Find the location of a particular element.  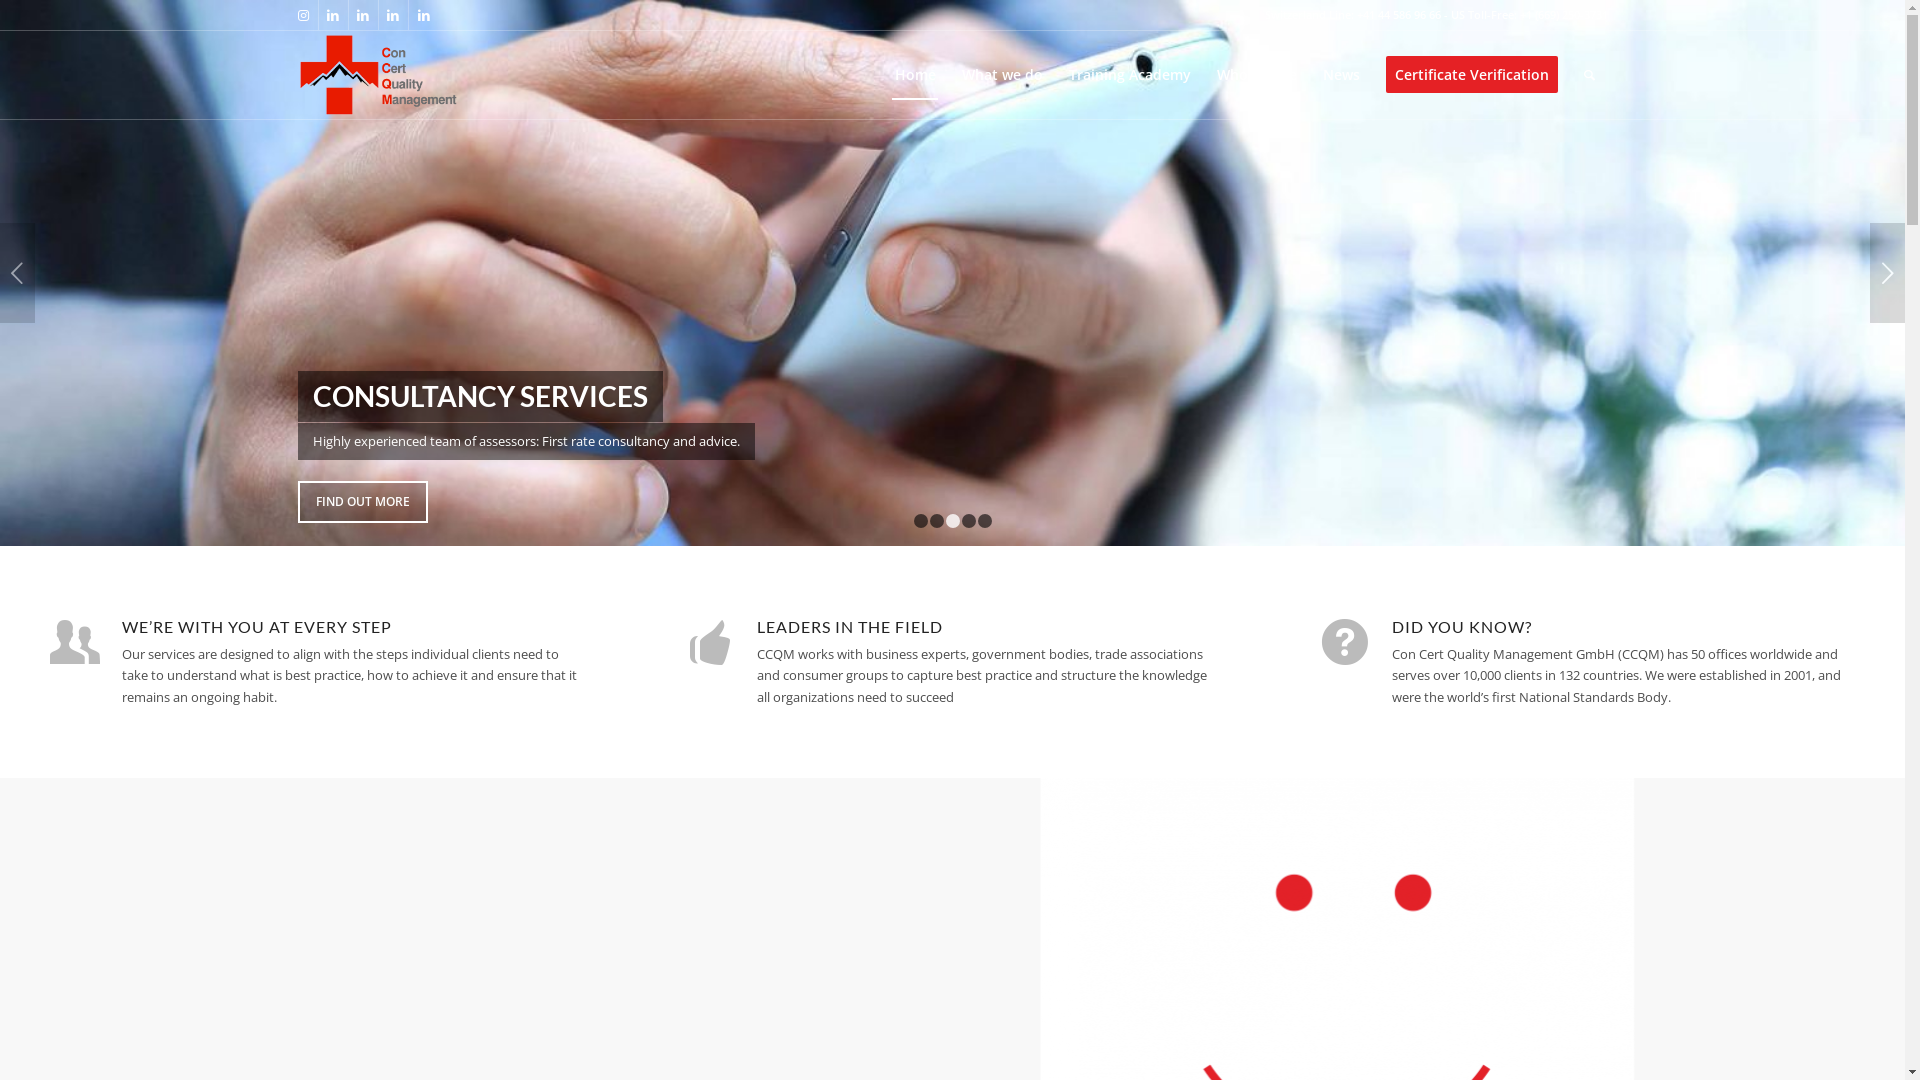

LinkedIn is located at coordinates (392, 15).